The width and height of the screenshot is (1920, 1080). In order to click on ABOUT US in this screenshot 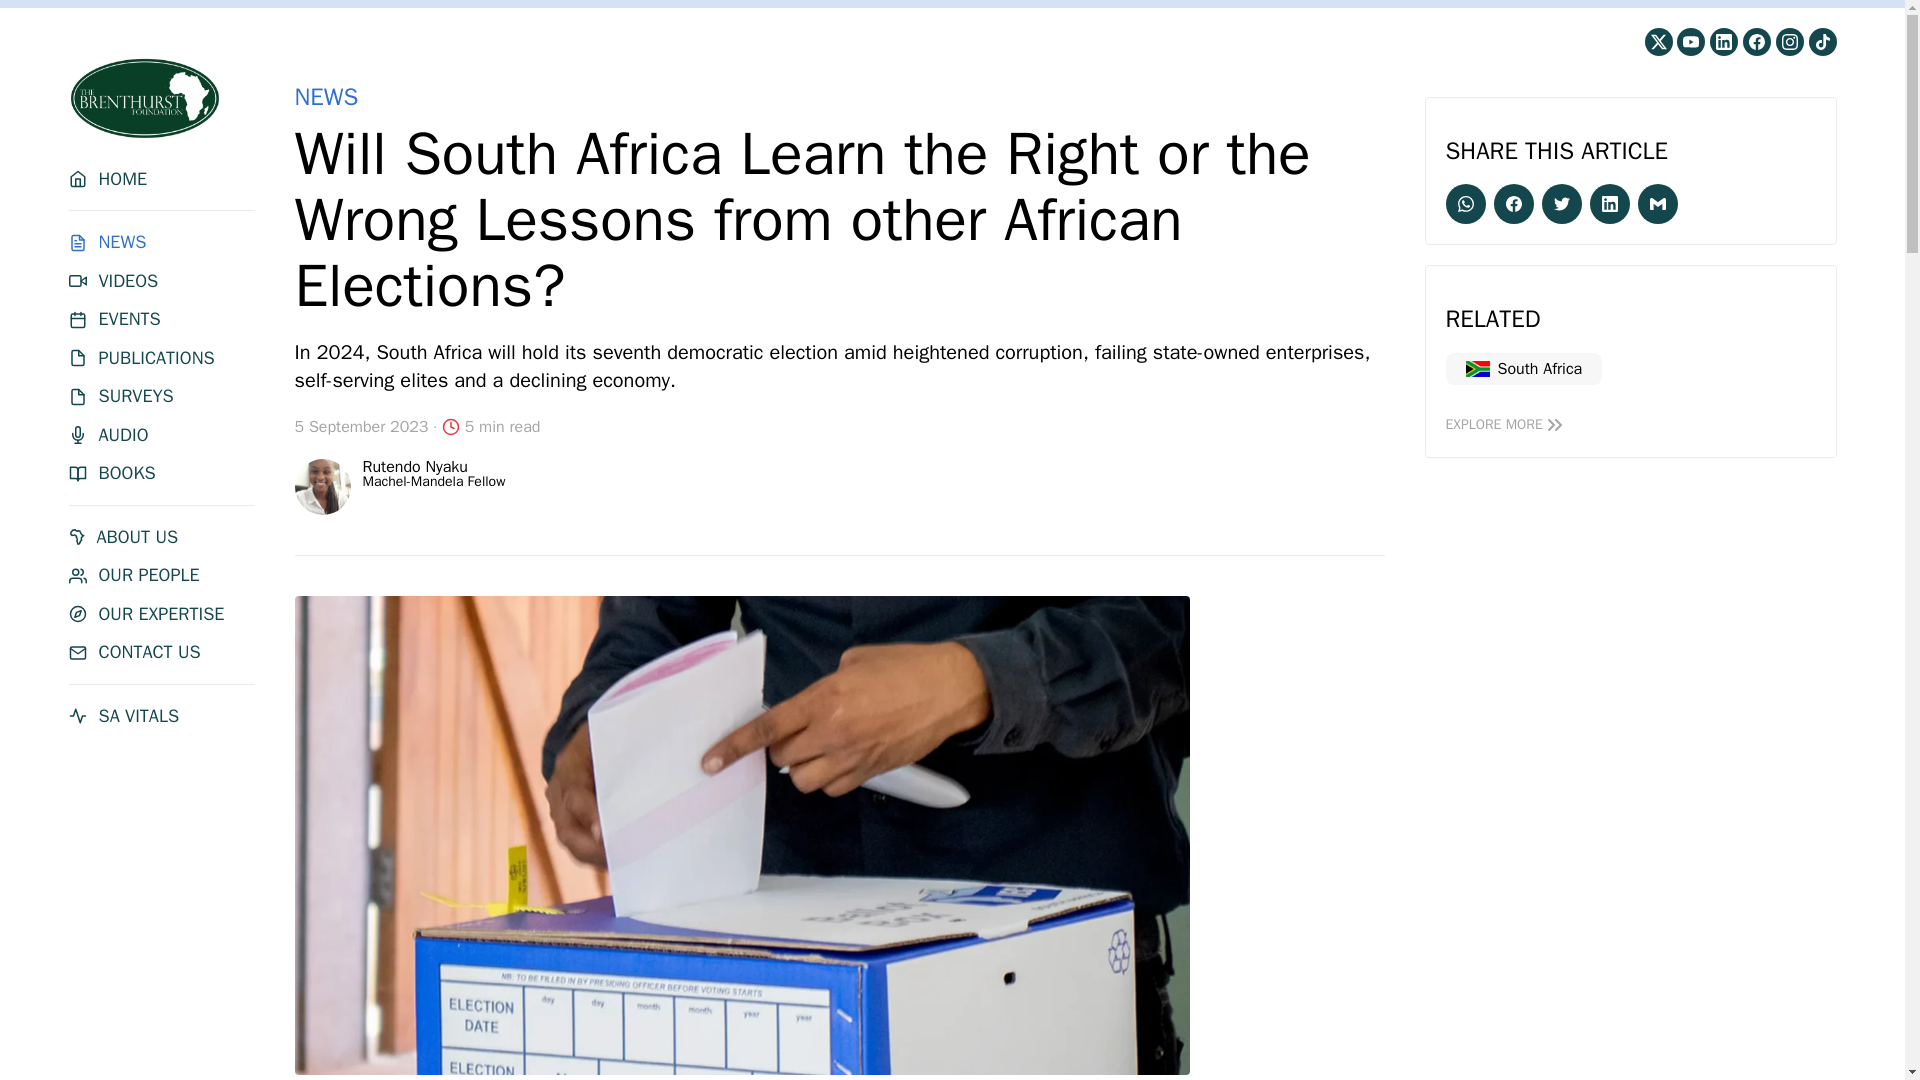, I will do `click(160, 536)`.